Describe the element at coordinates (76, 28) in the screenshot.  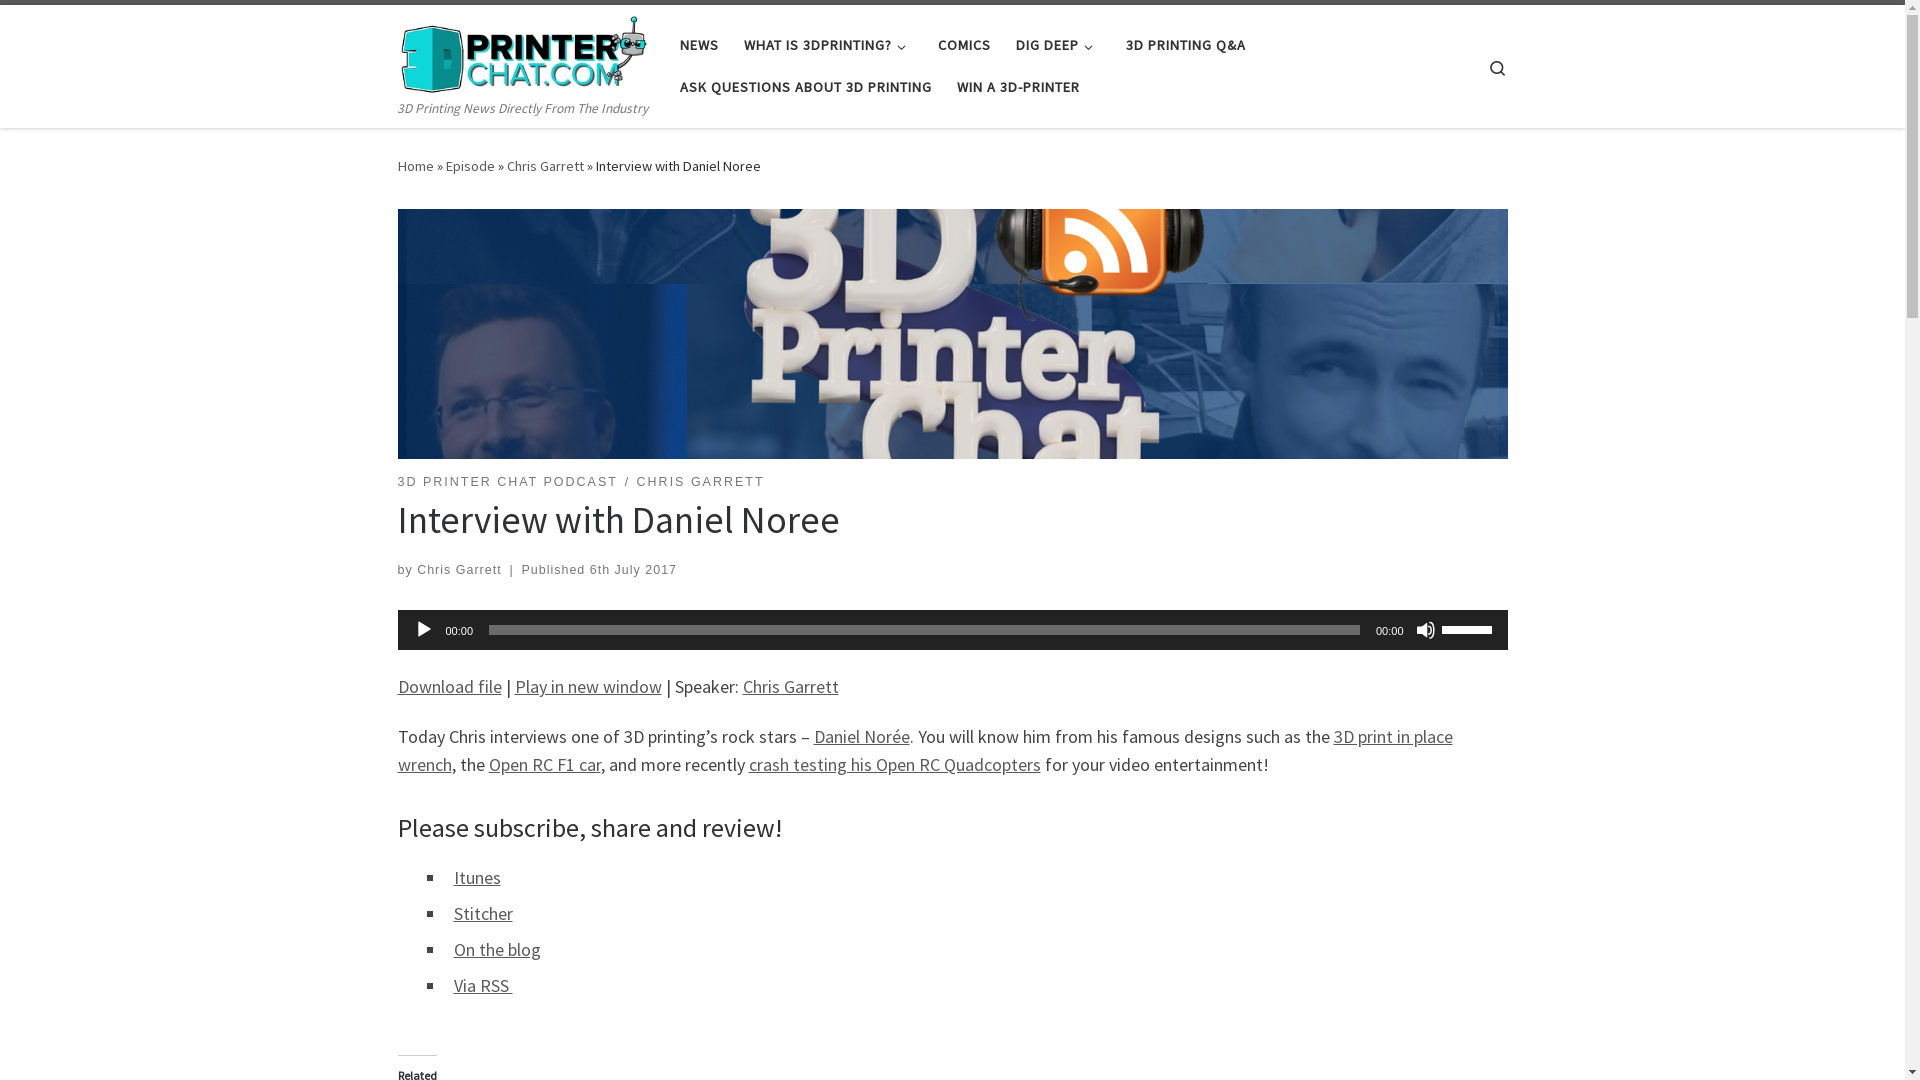
I see `Skip to content` at that location.